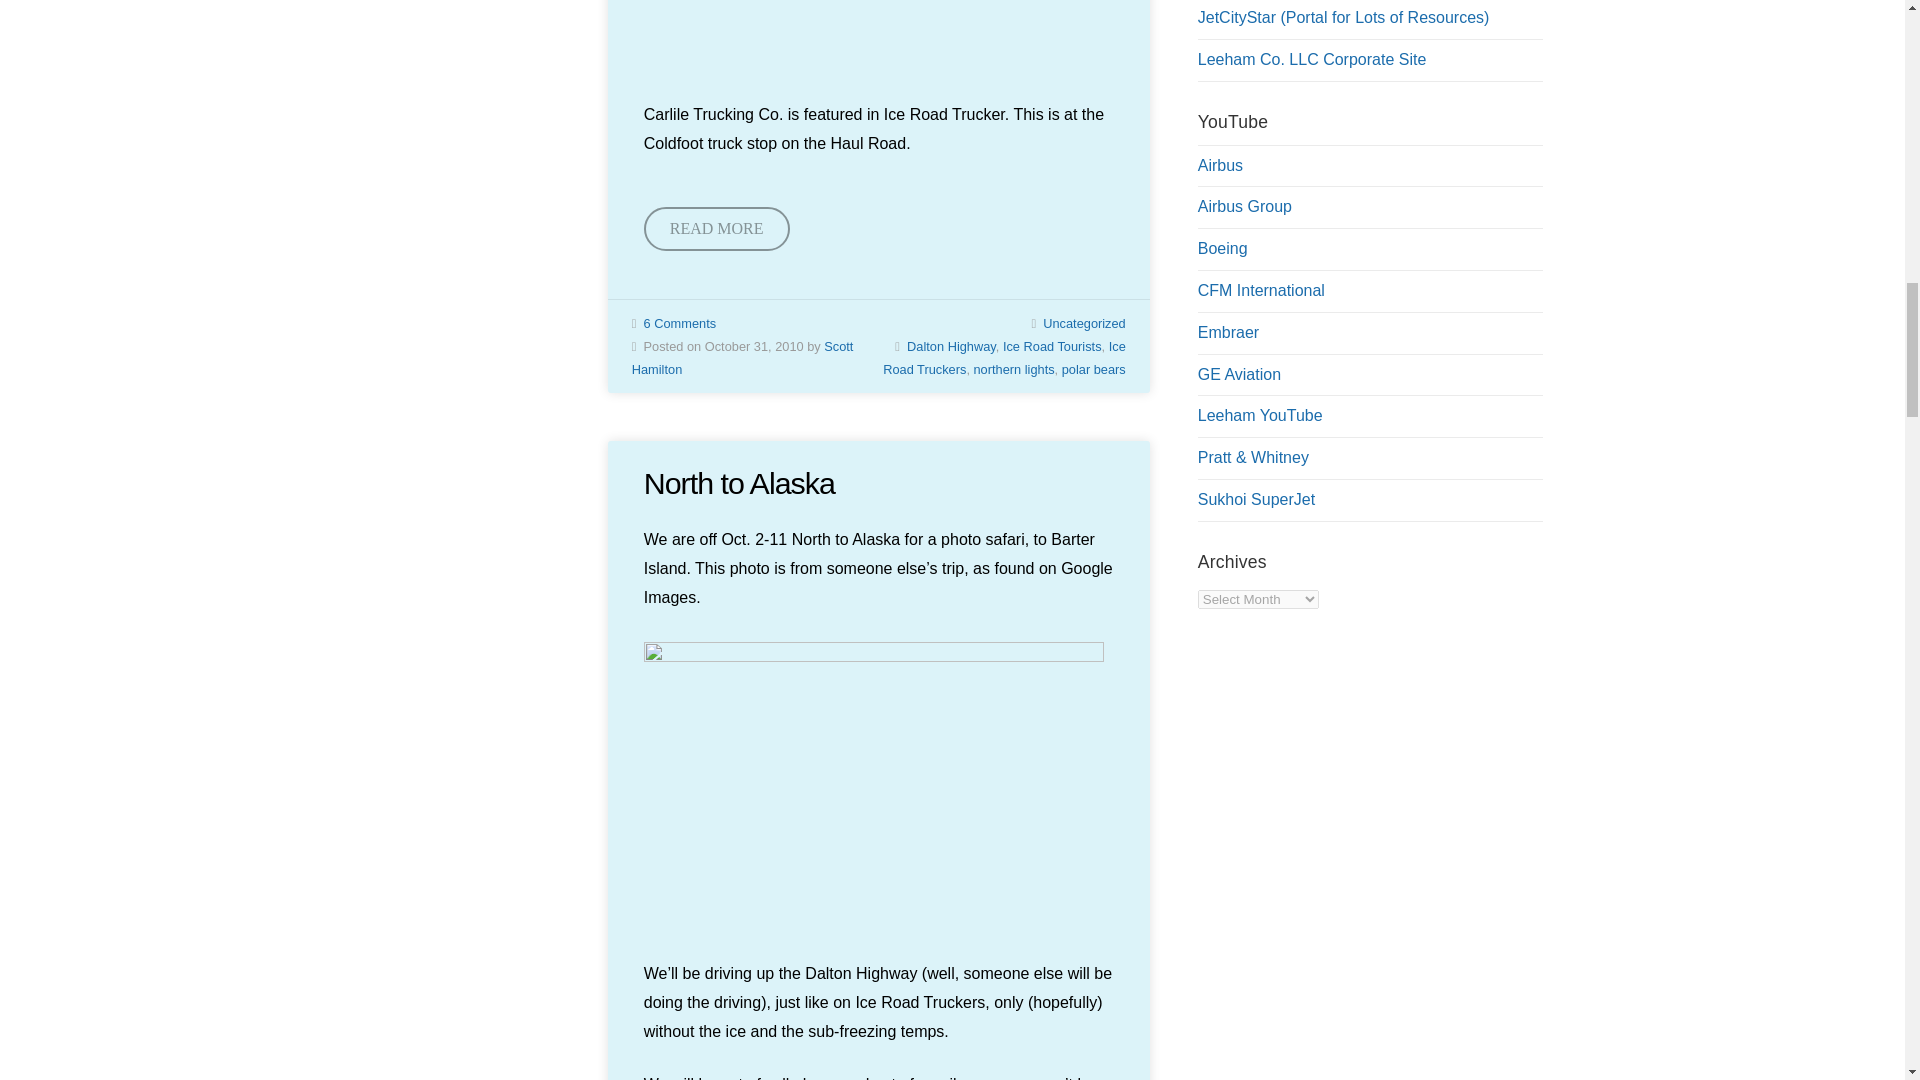 This screenshot has height=1080, width=1920. Describe the element at coordinates (1004, 358) in the screenshot. I see `Ice Road Truckers` at that location.